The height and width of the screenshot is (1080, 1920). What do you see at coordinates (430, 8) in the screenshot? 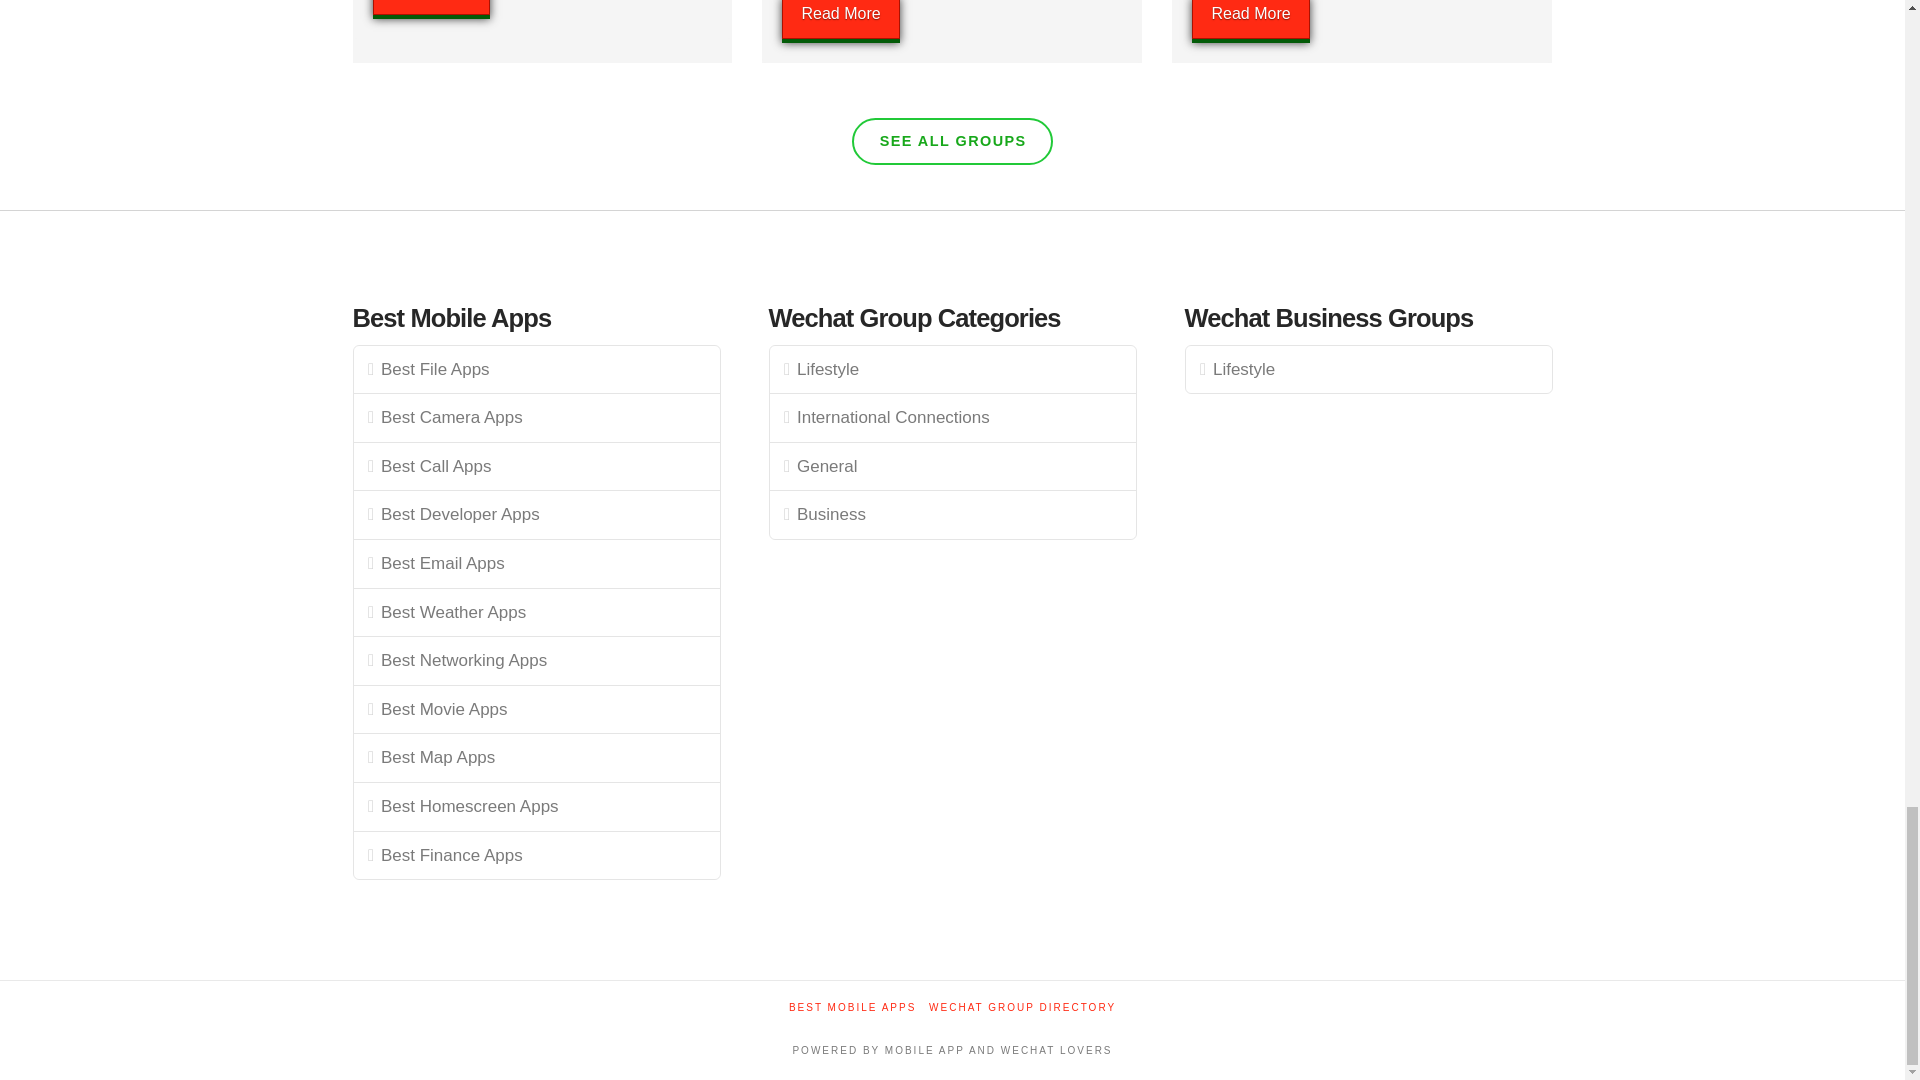
I see `Read More` at bounding box center [430, 8].